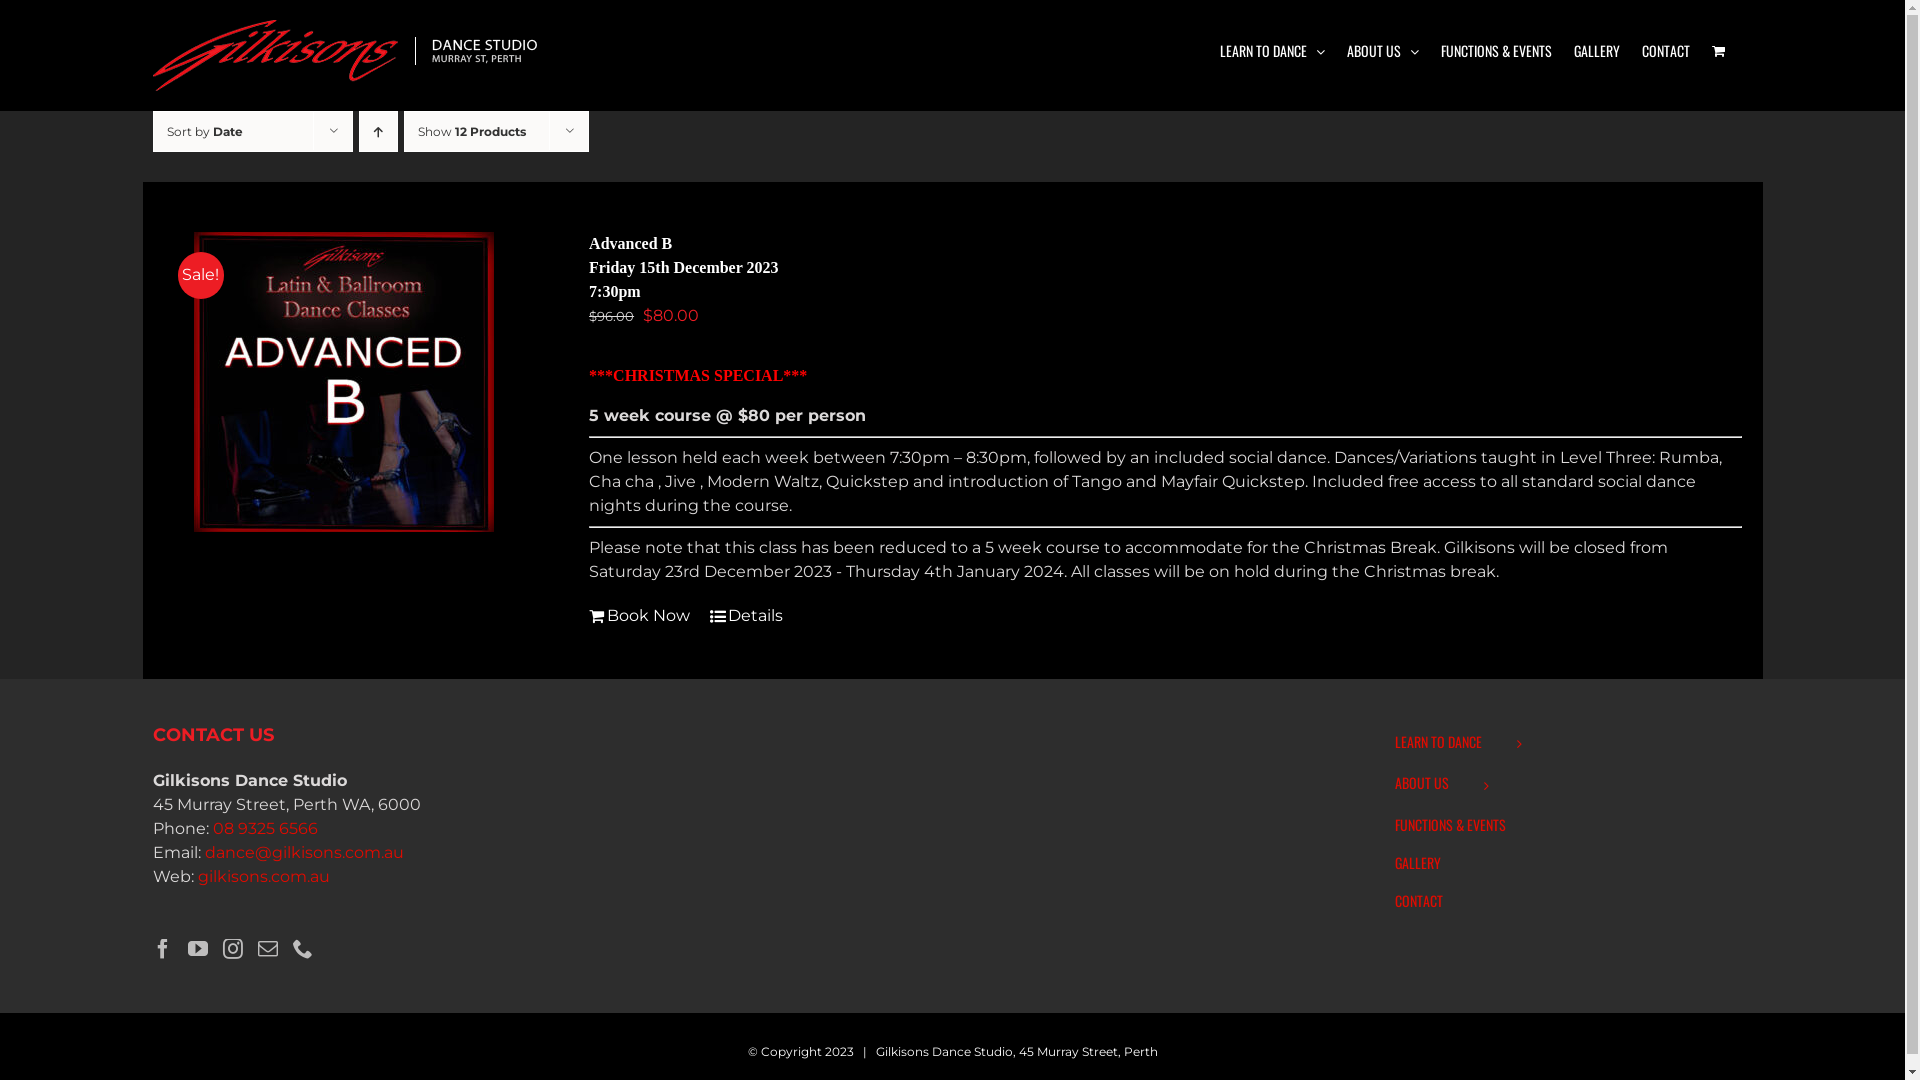 This screenshot has width=1920, height=1080. I want to click on CONTACT, so click(1564, 901).